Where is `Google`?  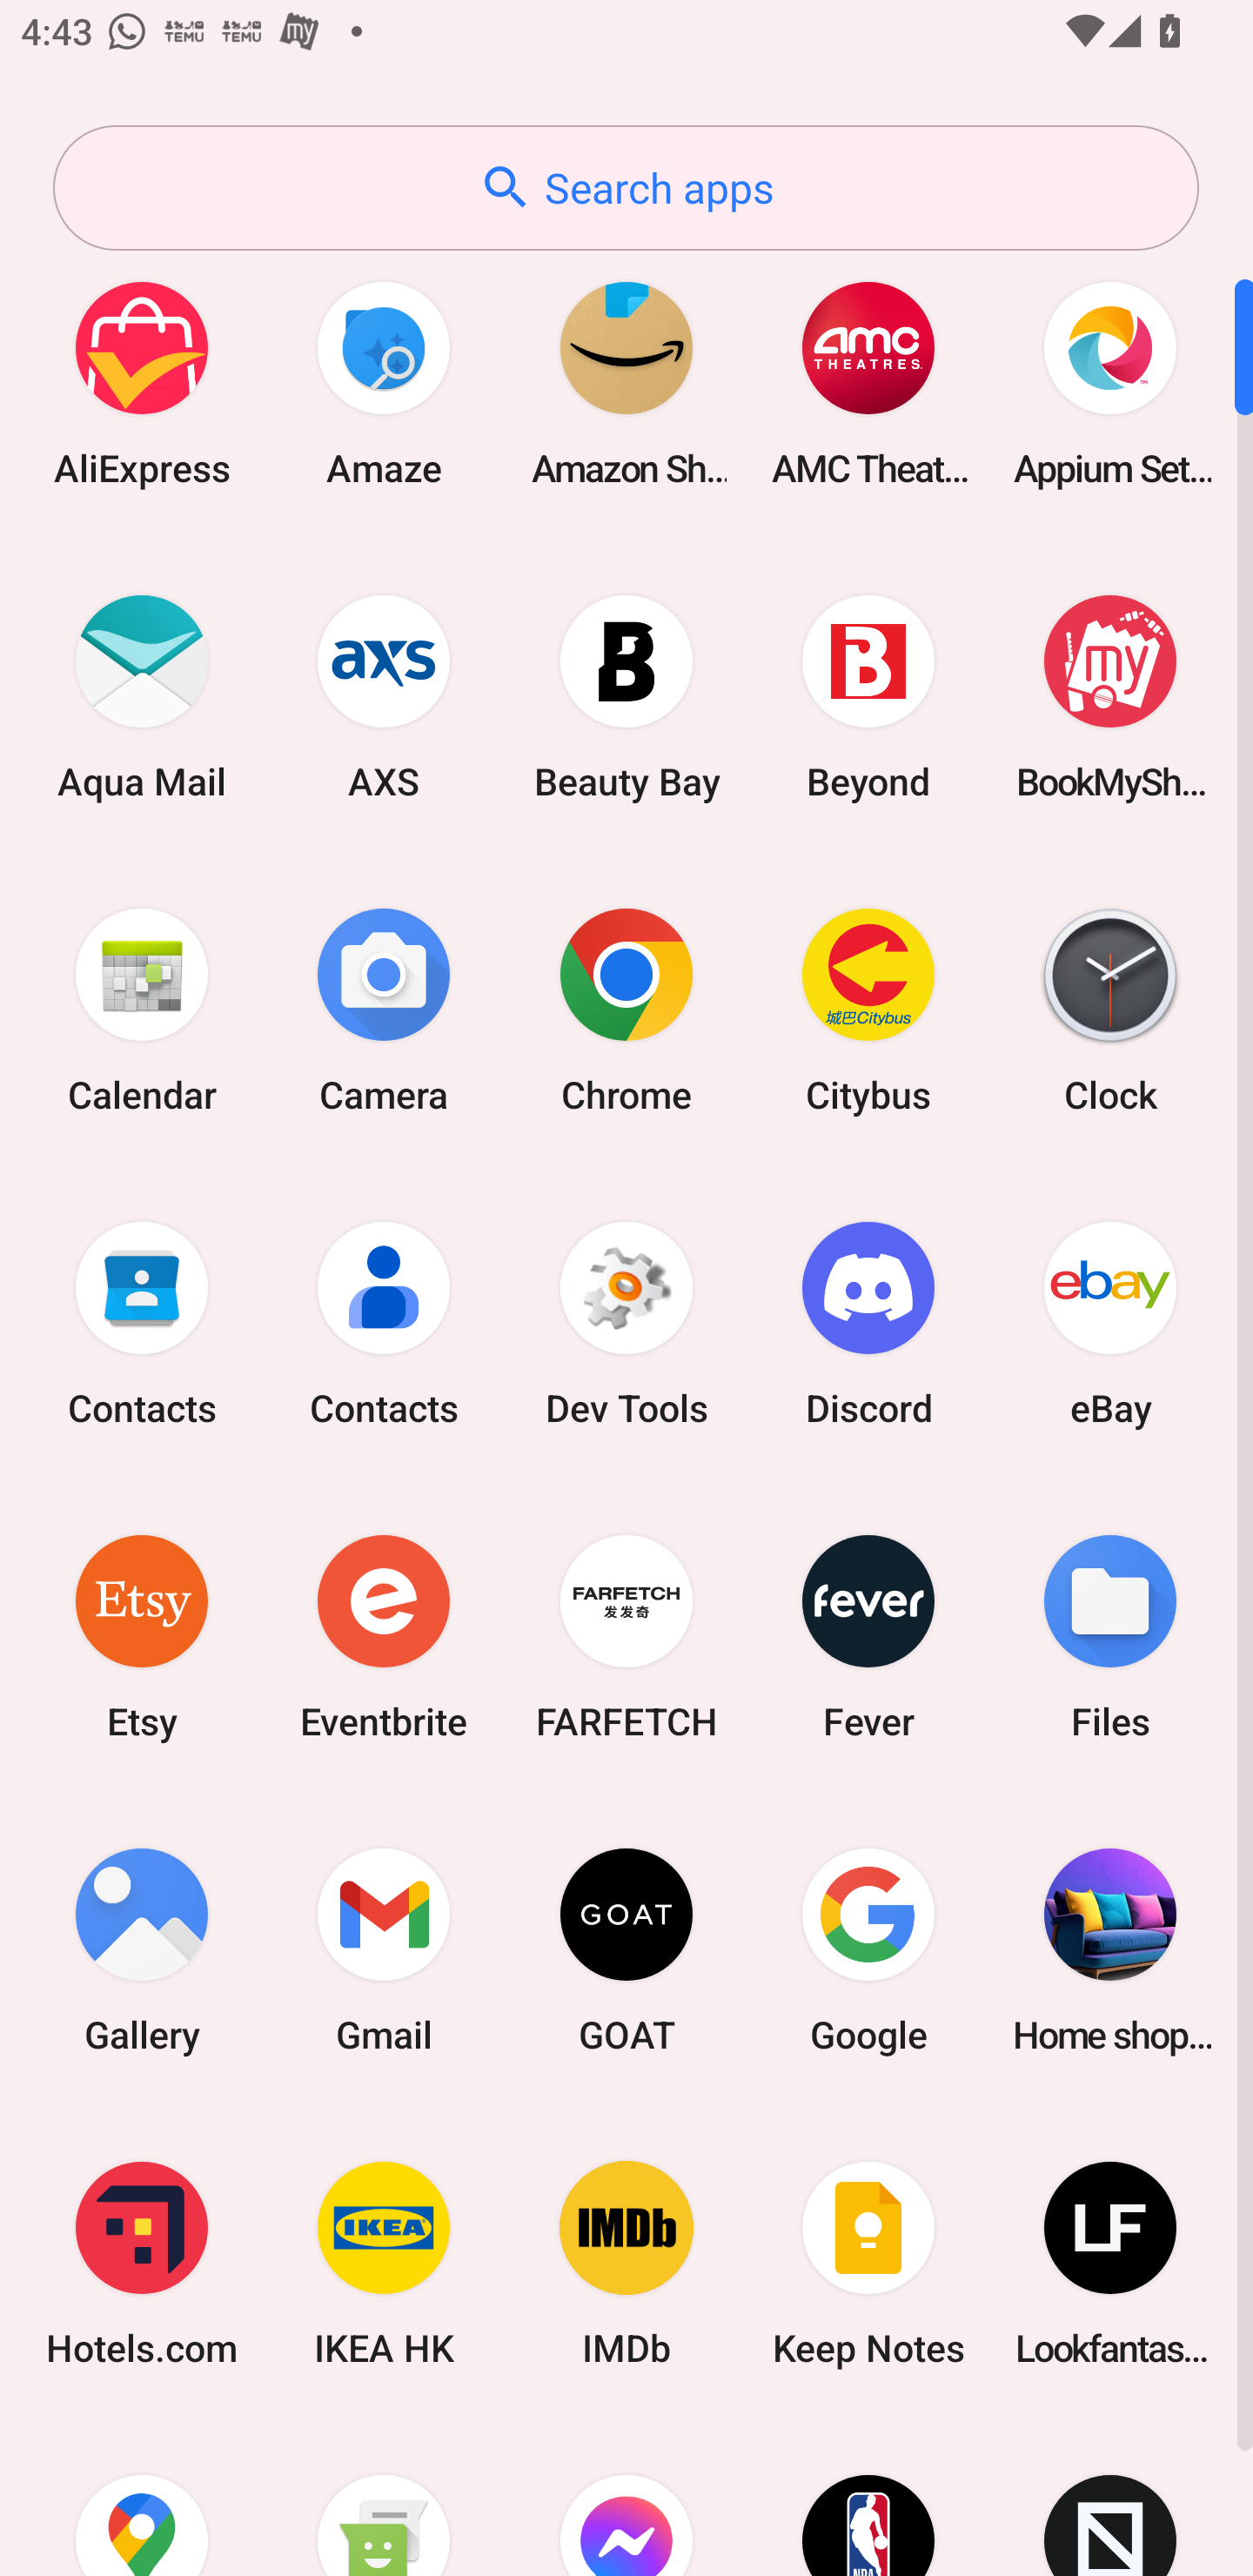 Google is located at coordinates (868, 1949).